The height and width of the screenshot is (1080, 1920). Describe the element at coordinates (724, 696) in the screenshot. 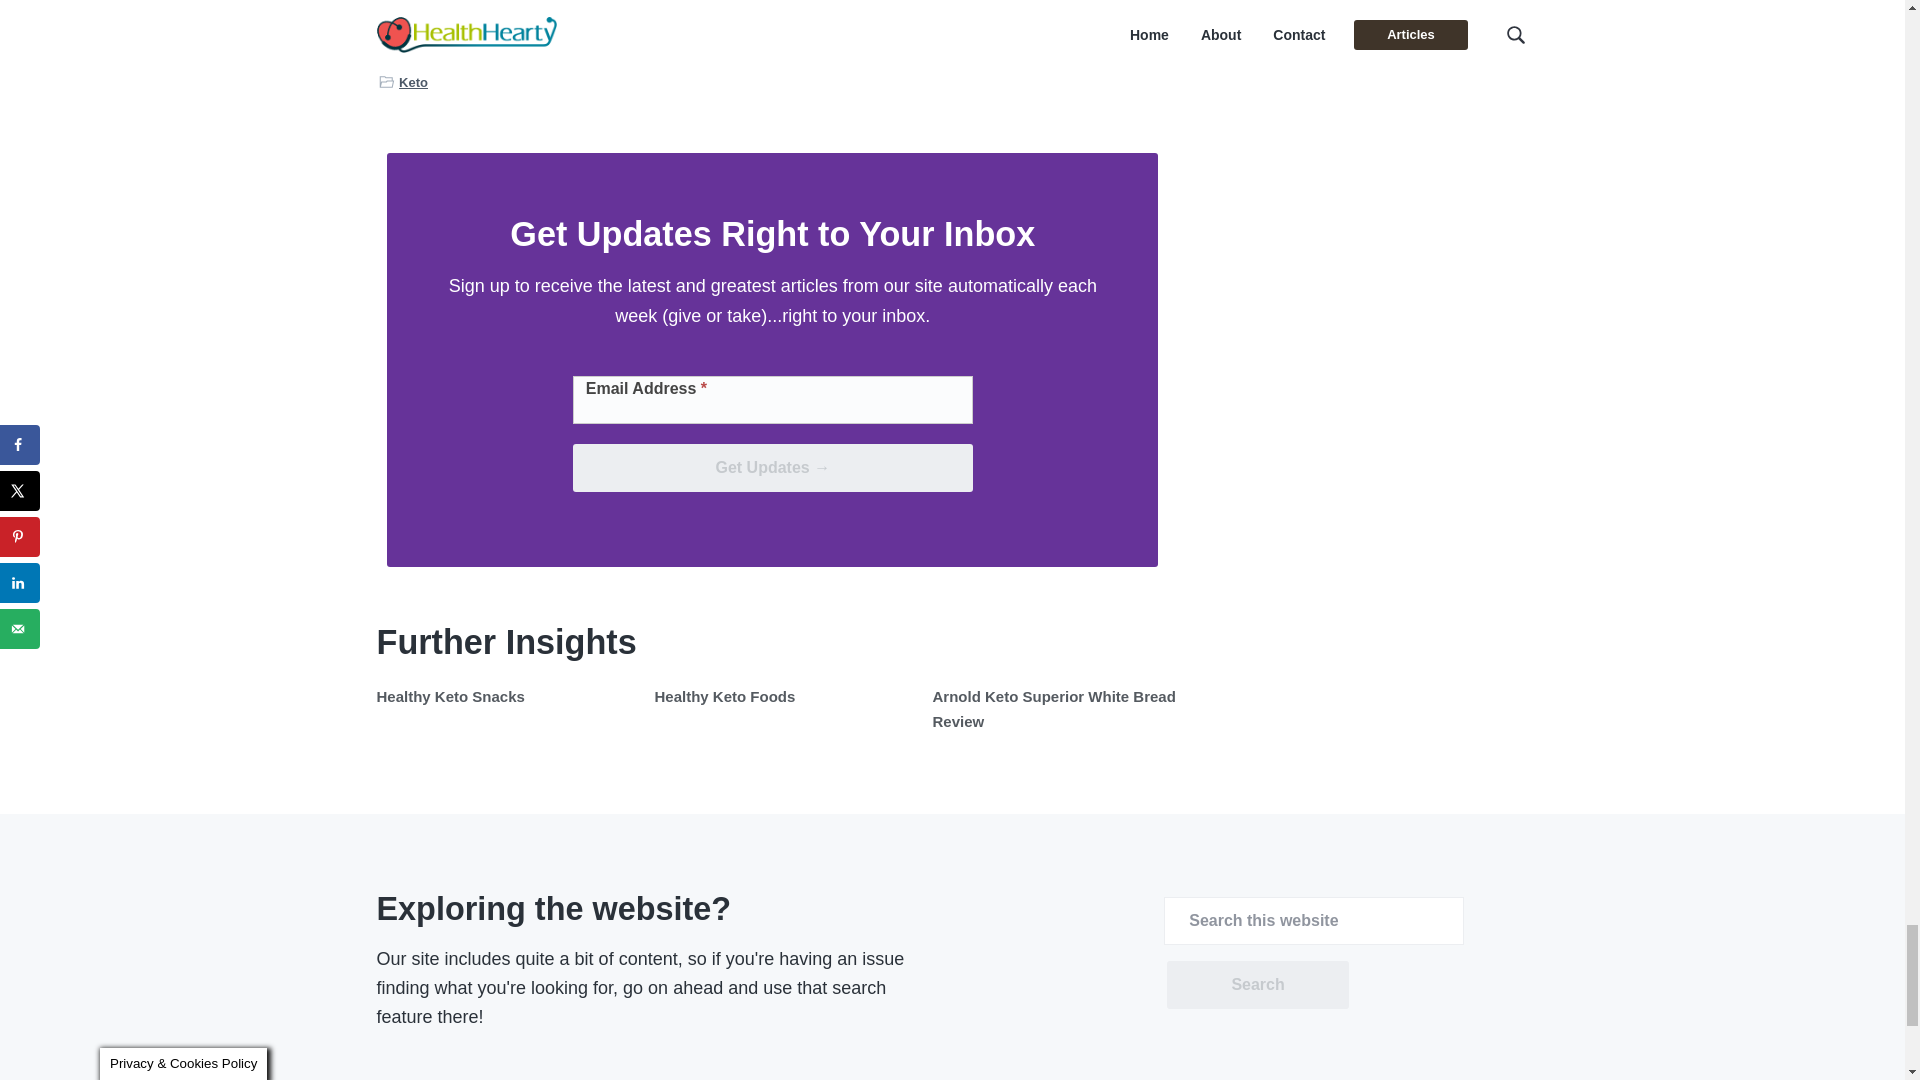

I see `Healthy Keto Foods` at that location.